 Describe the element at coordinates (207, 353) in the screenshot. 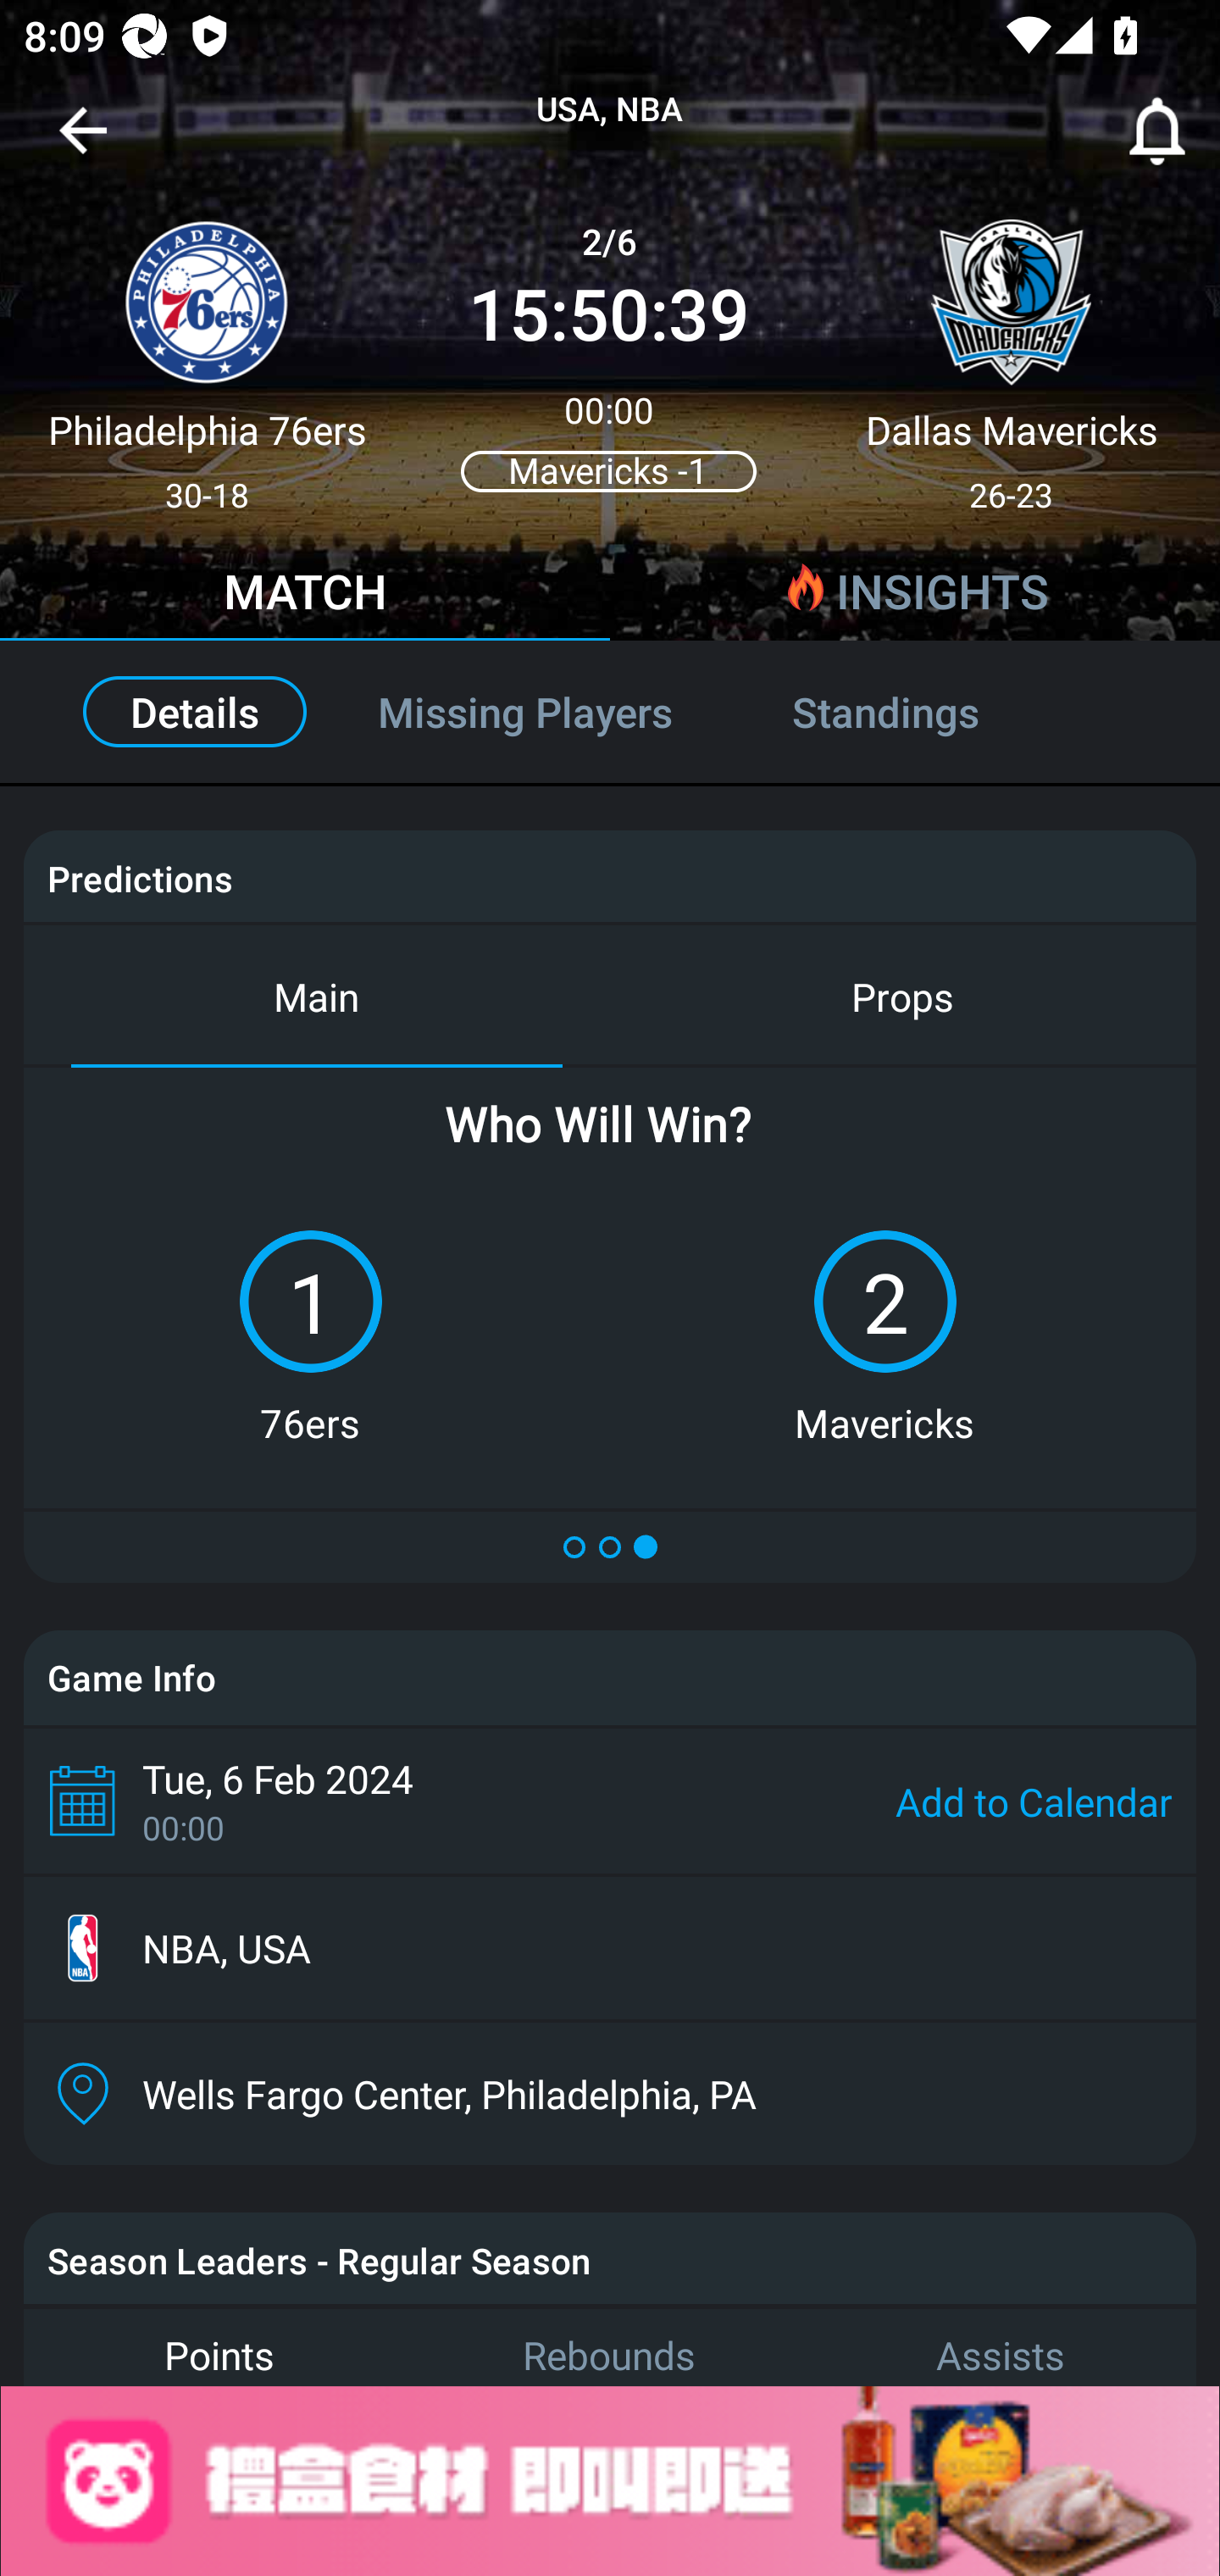

I see `Philadelphia 76ers 30-18` at that location.